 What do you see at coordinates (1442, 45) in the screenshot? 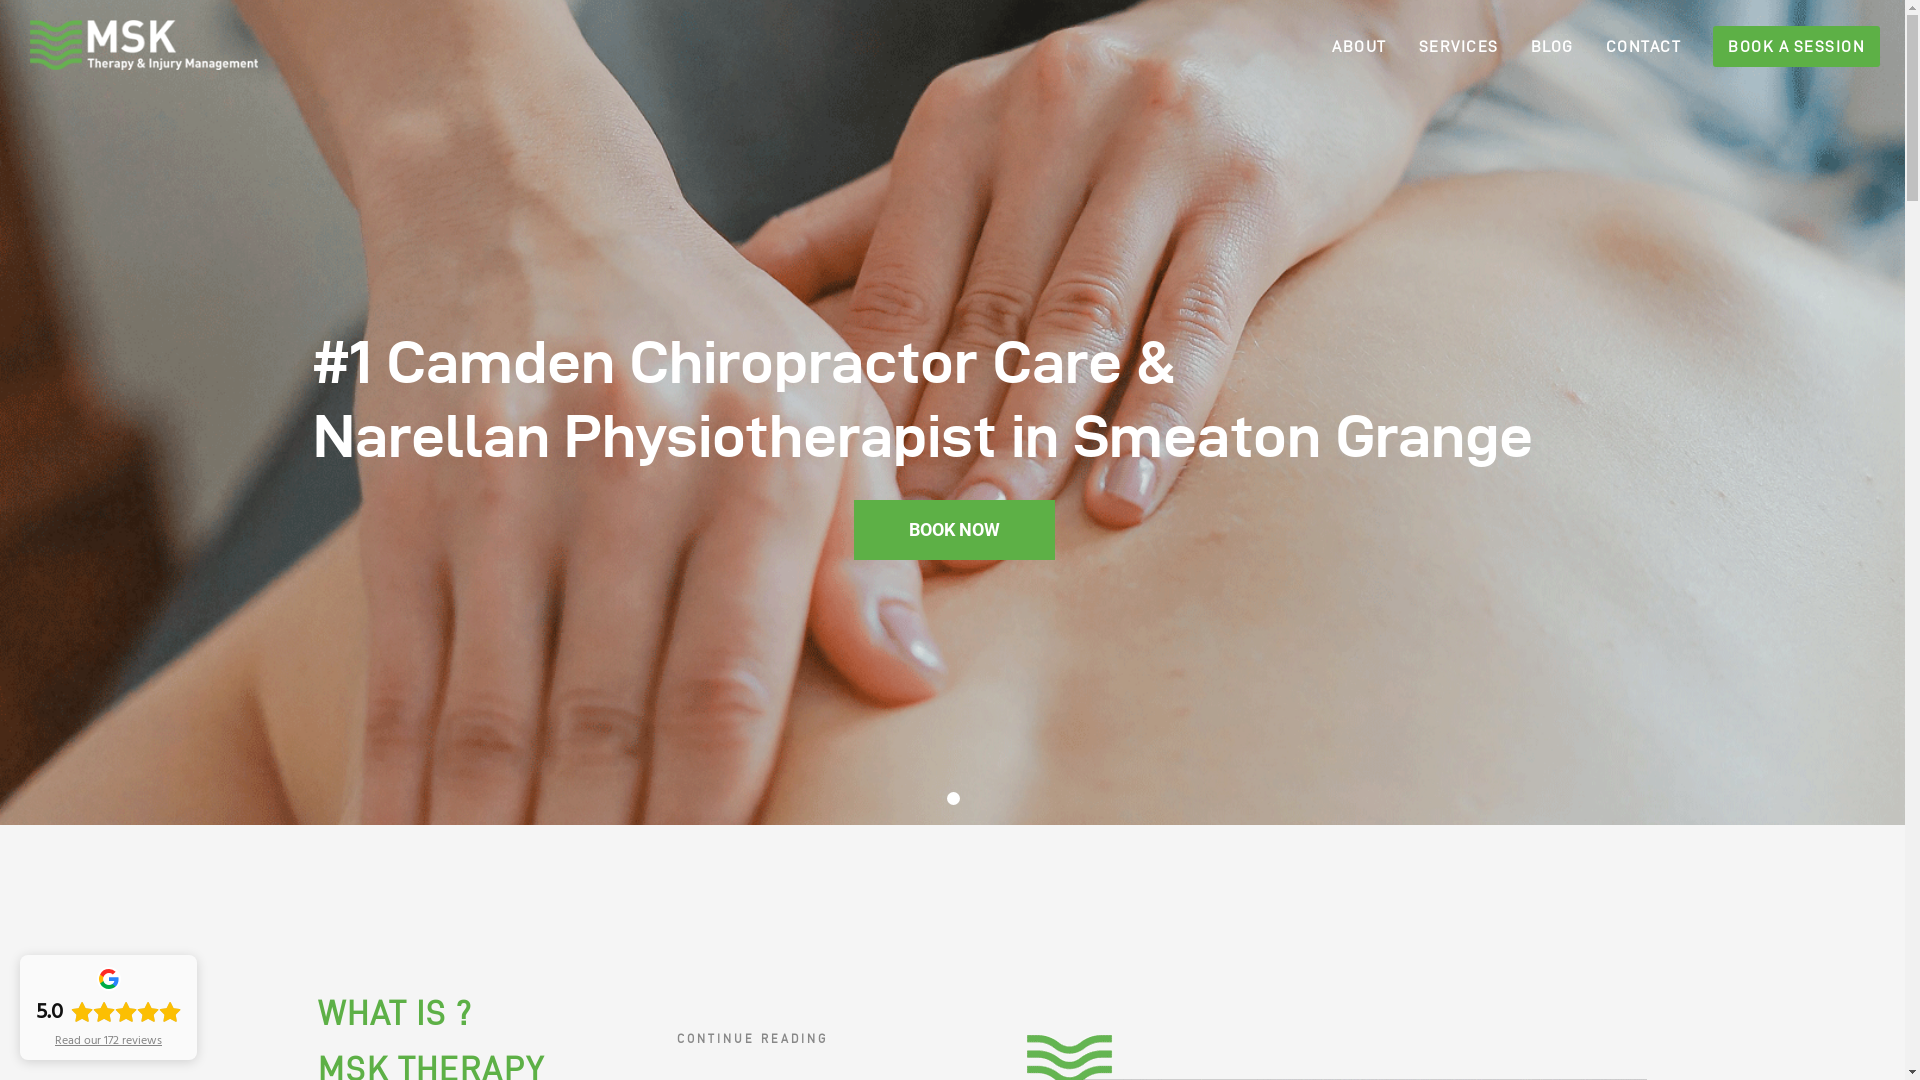
I see `SERVICES` at bounding box center [1442, 45].